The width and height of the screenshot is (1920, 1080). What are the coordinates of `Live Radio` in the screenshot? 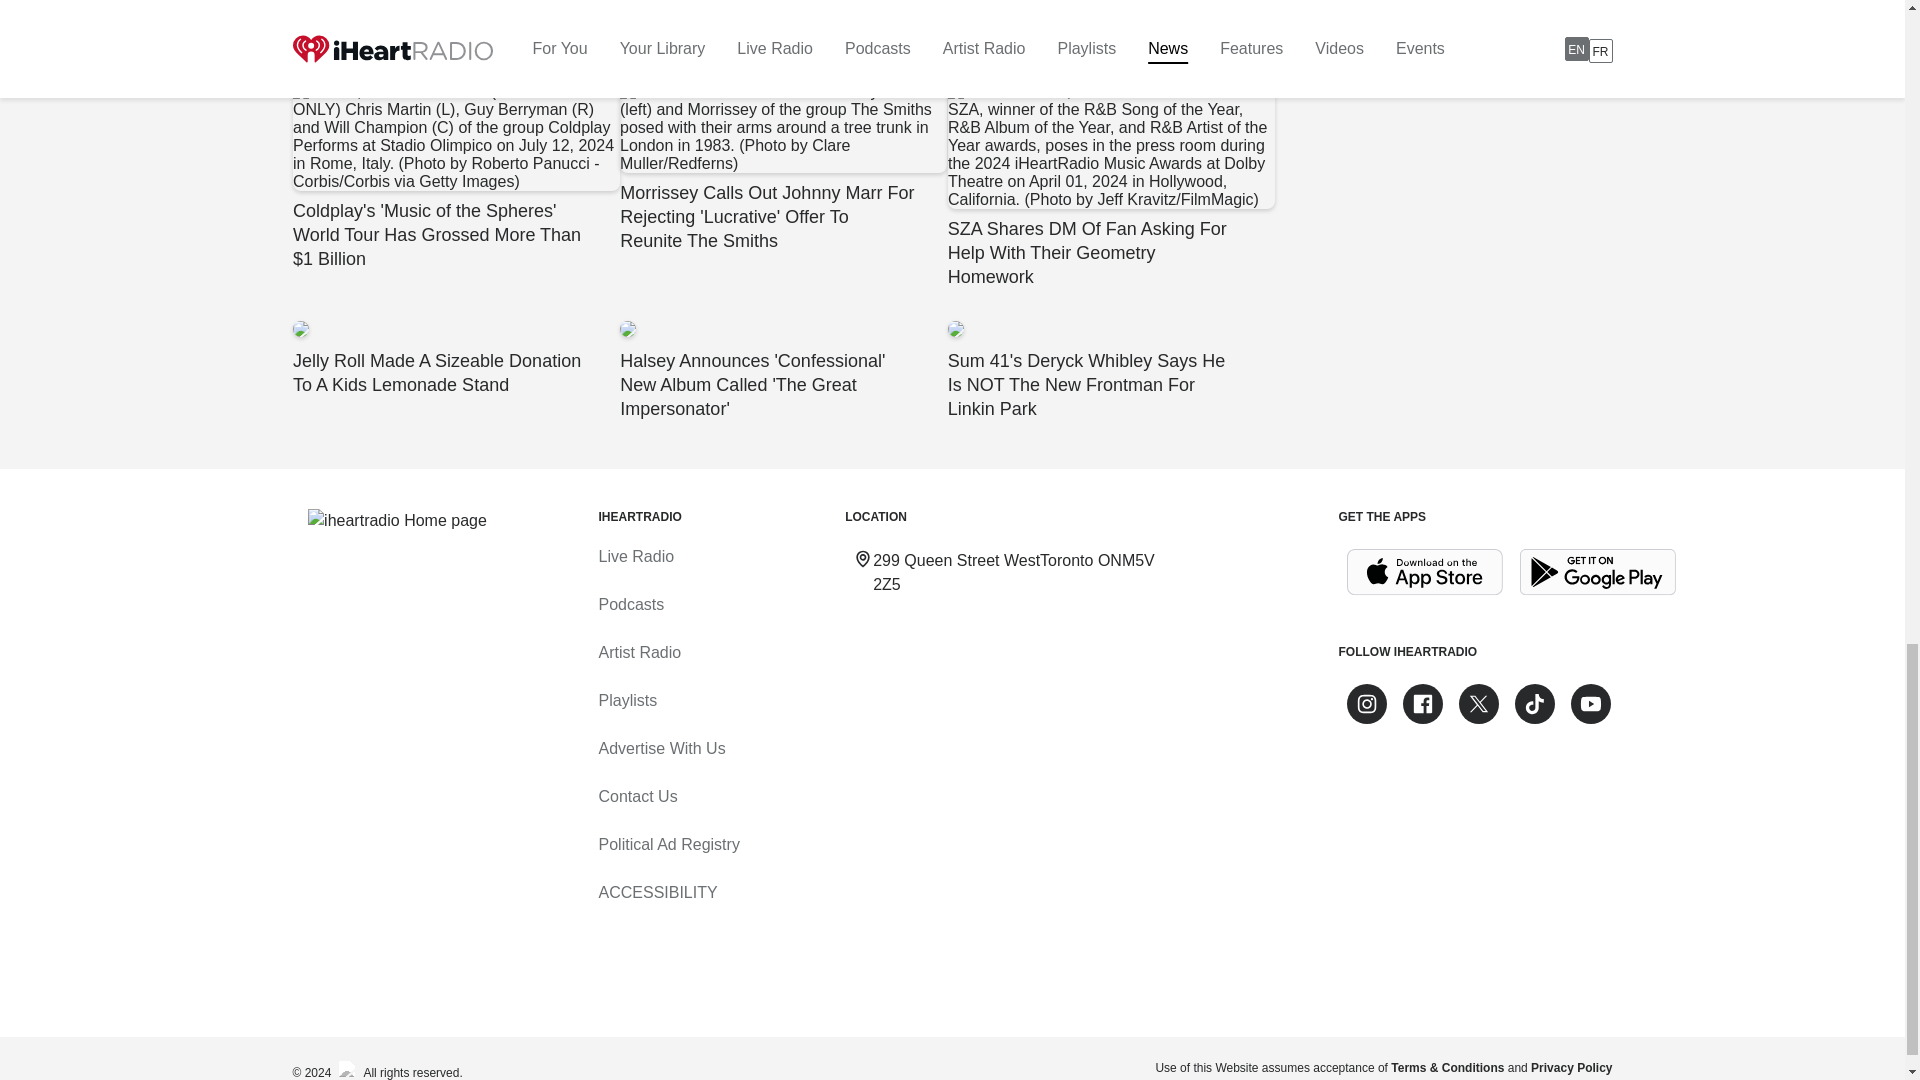 It's located at (635, 556).